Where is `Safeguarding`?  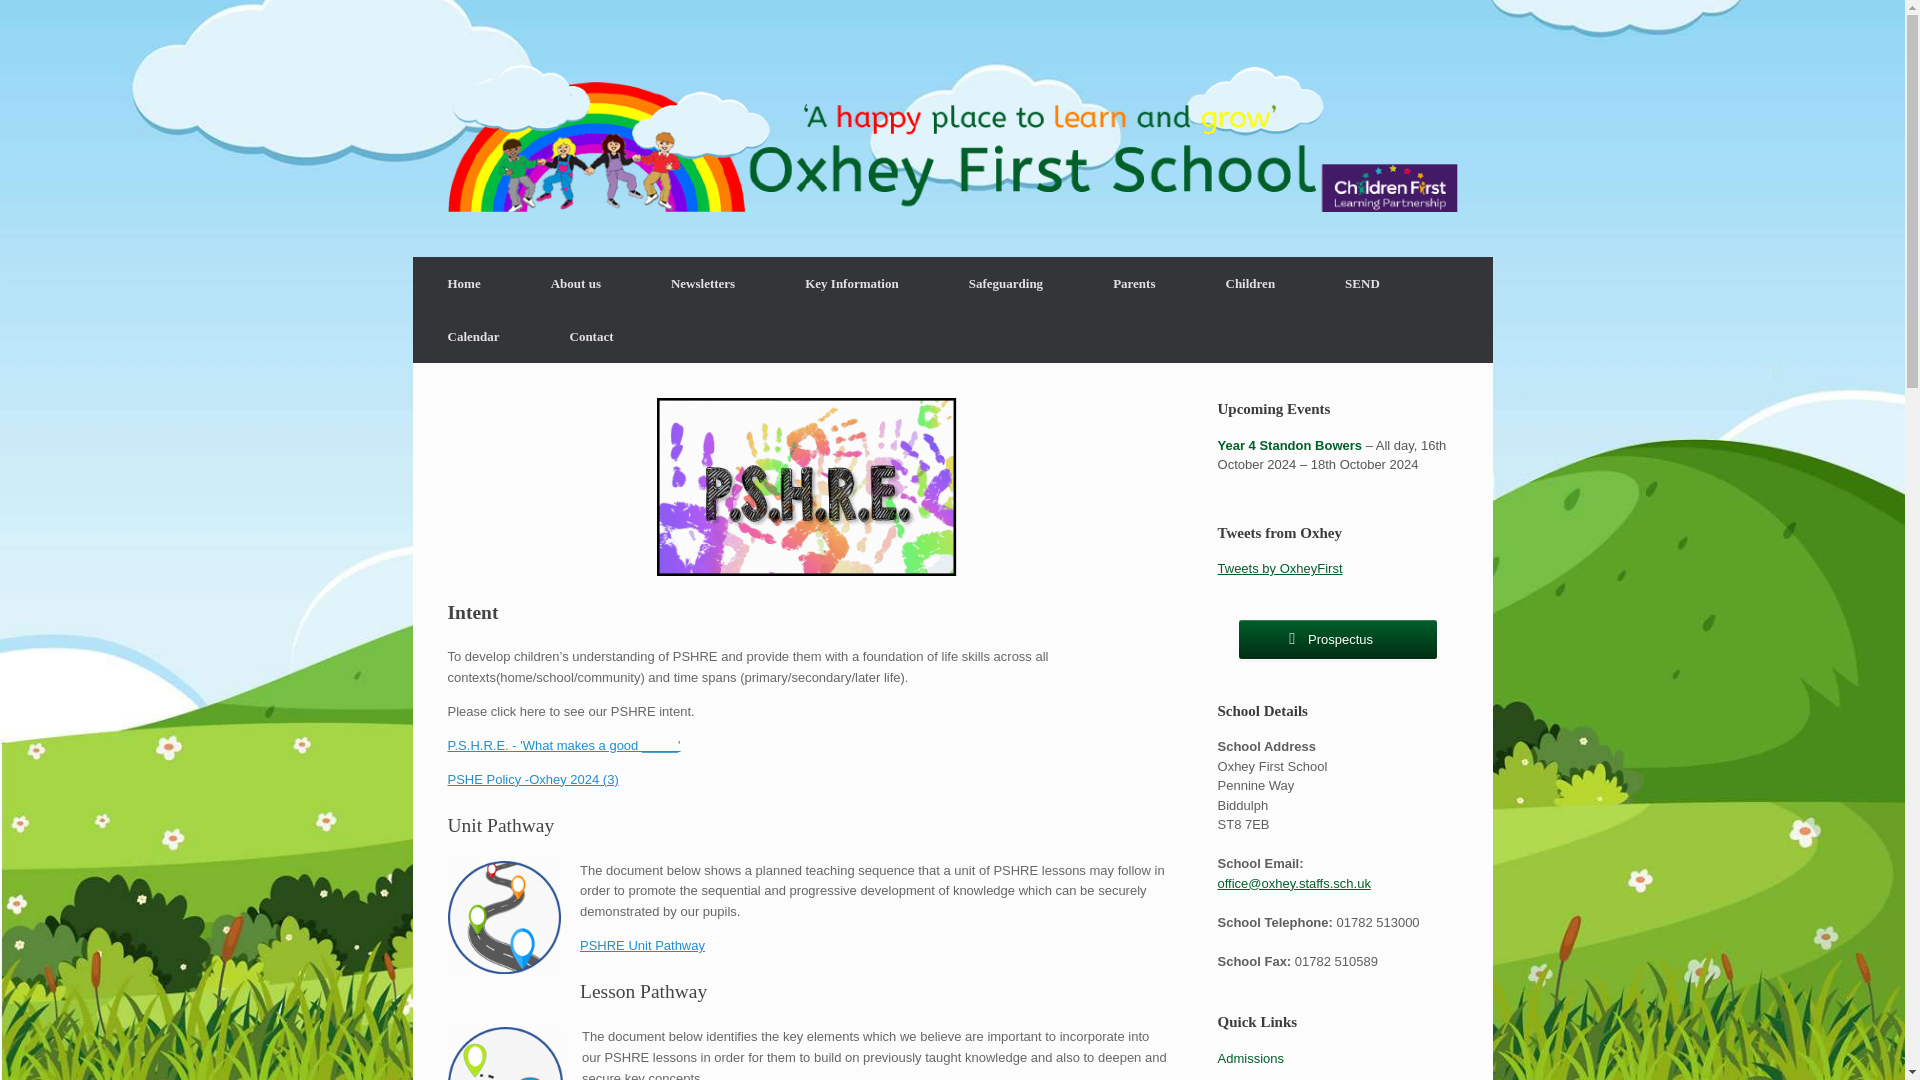
Safeguarding is located at coordinates (1005, 283).